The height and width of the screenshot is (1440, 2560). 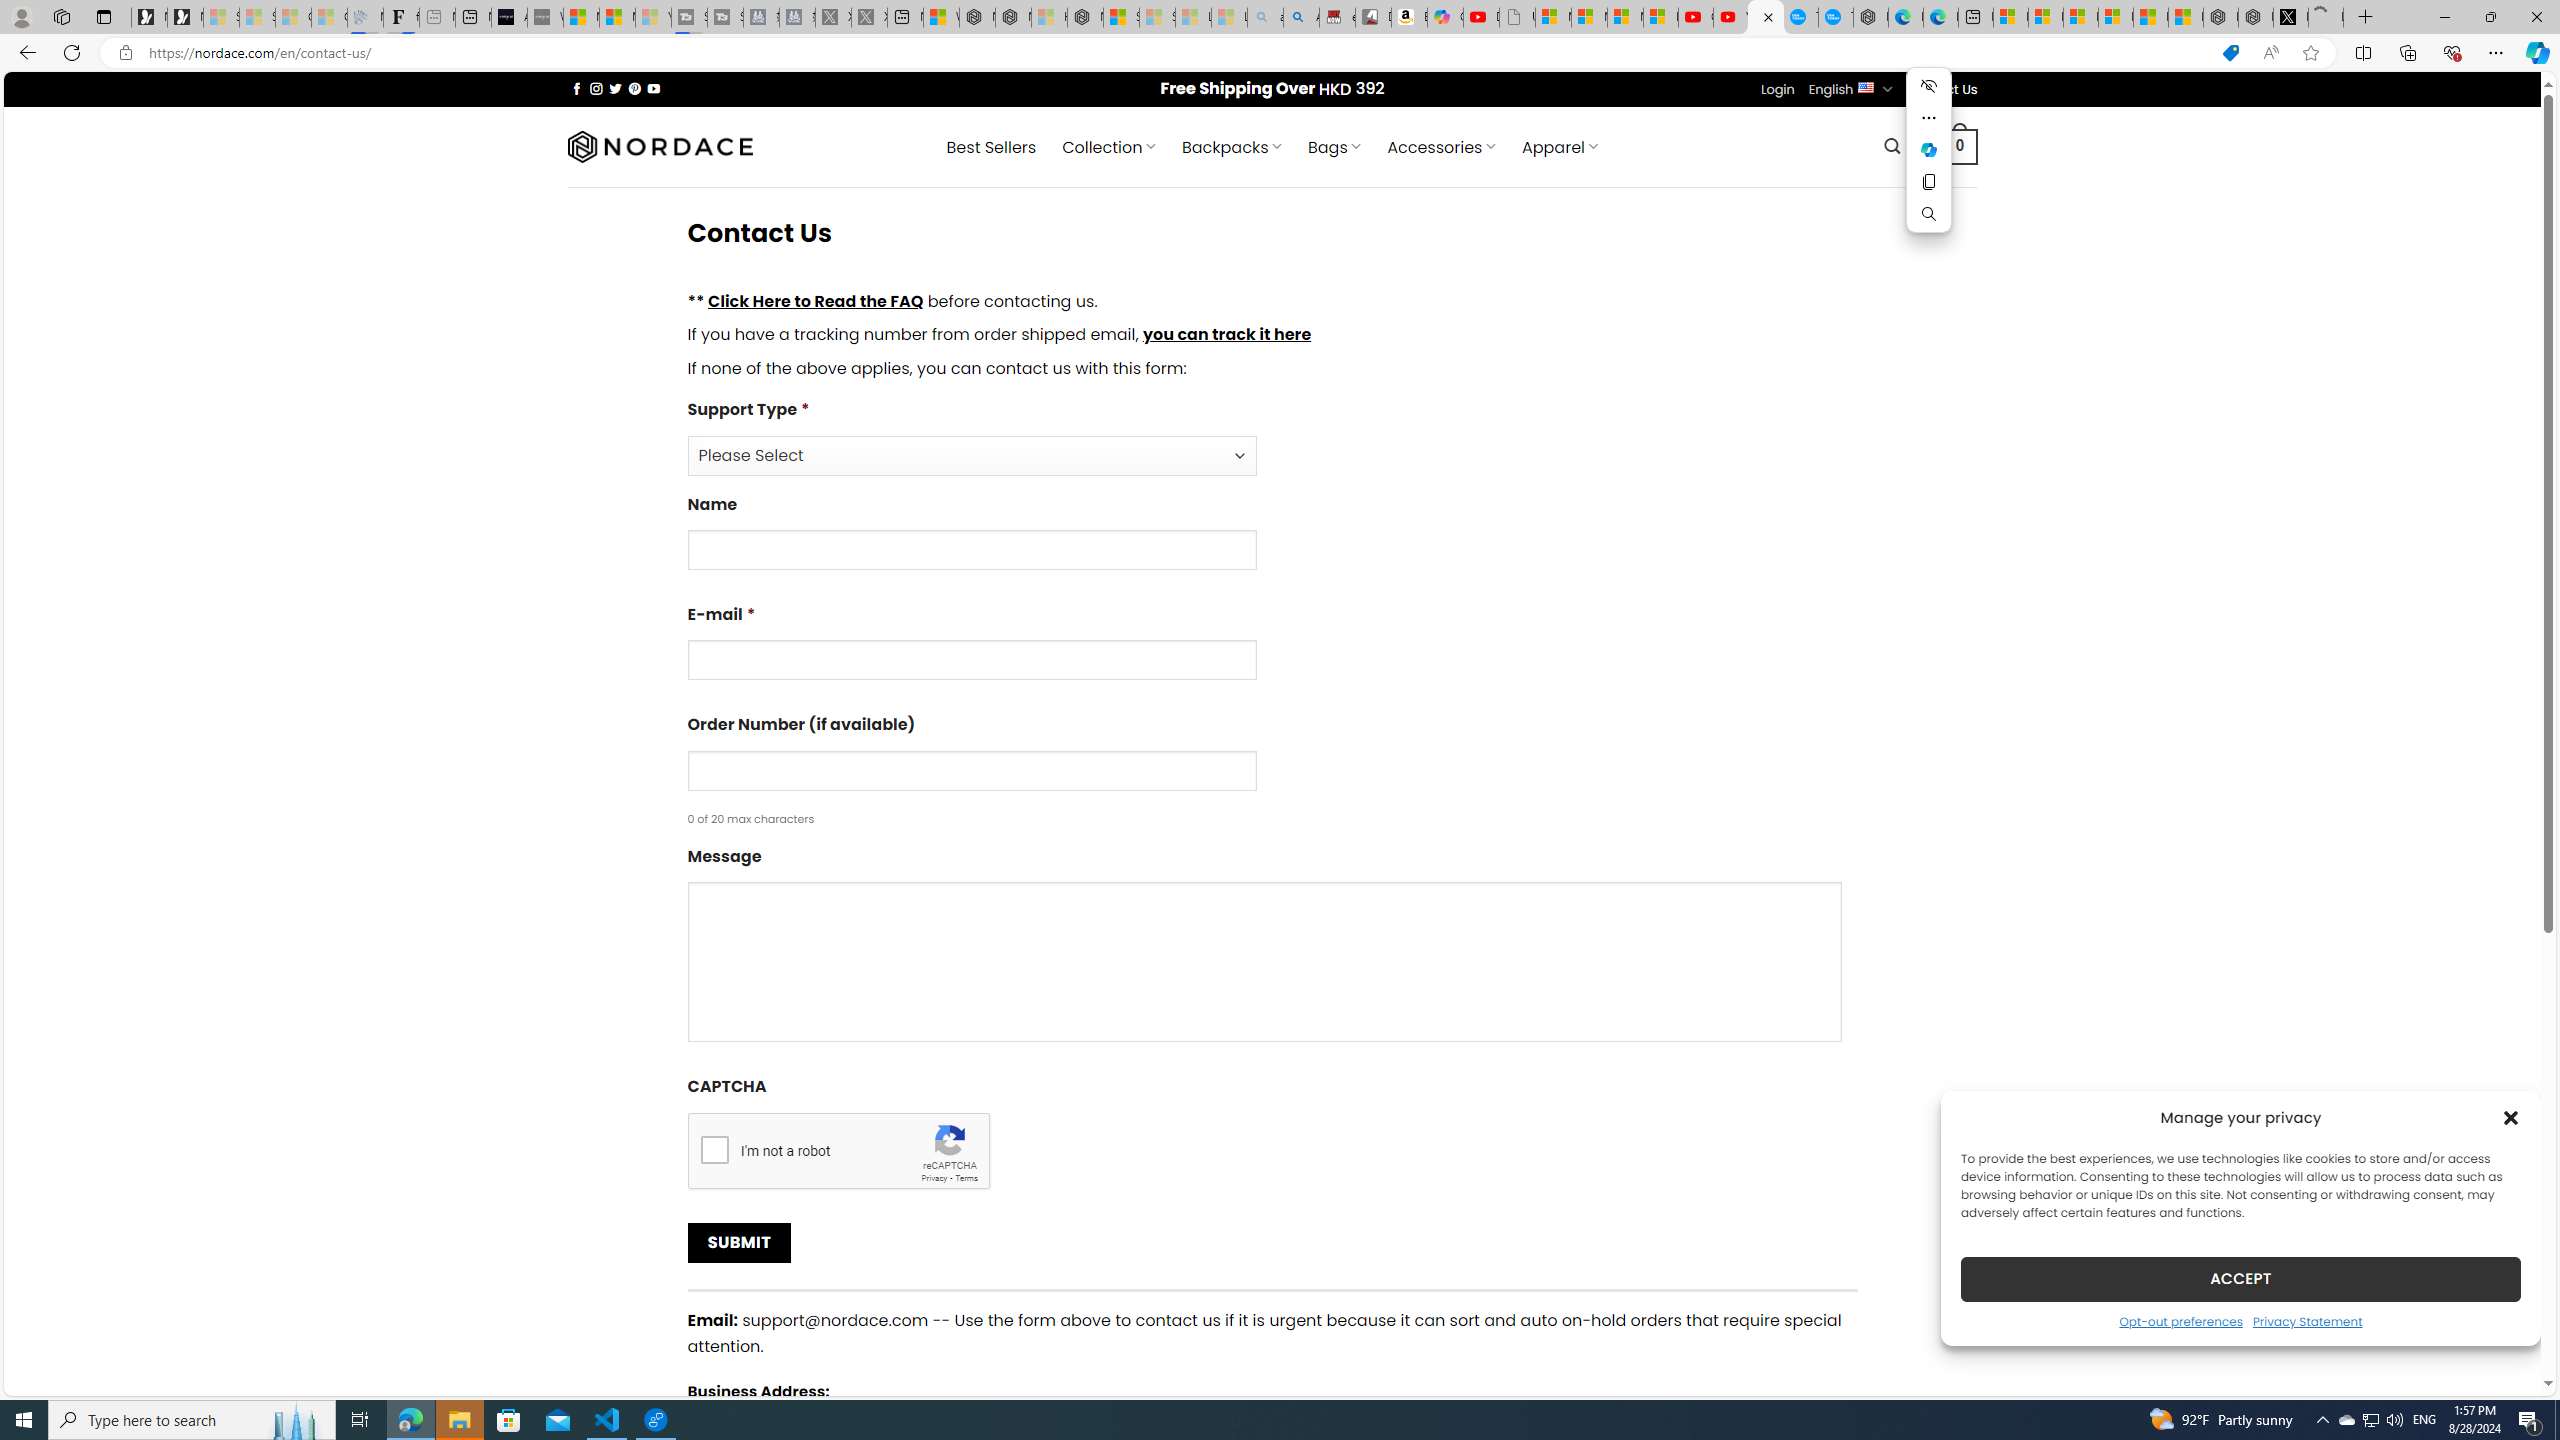 What do you see at coordinates (544, 17) in the screenshot?
I see `What's the best AI voice generator? - voice.ai - Sleeping` at bounding box center [544, 17].